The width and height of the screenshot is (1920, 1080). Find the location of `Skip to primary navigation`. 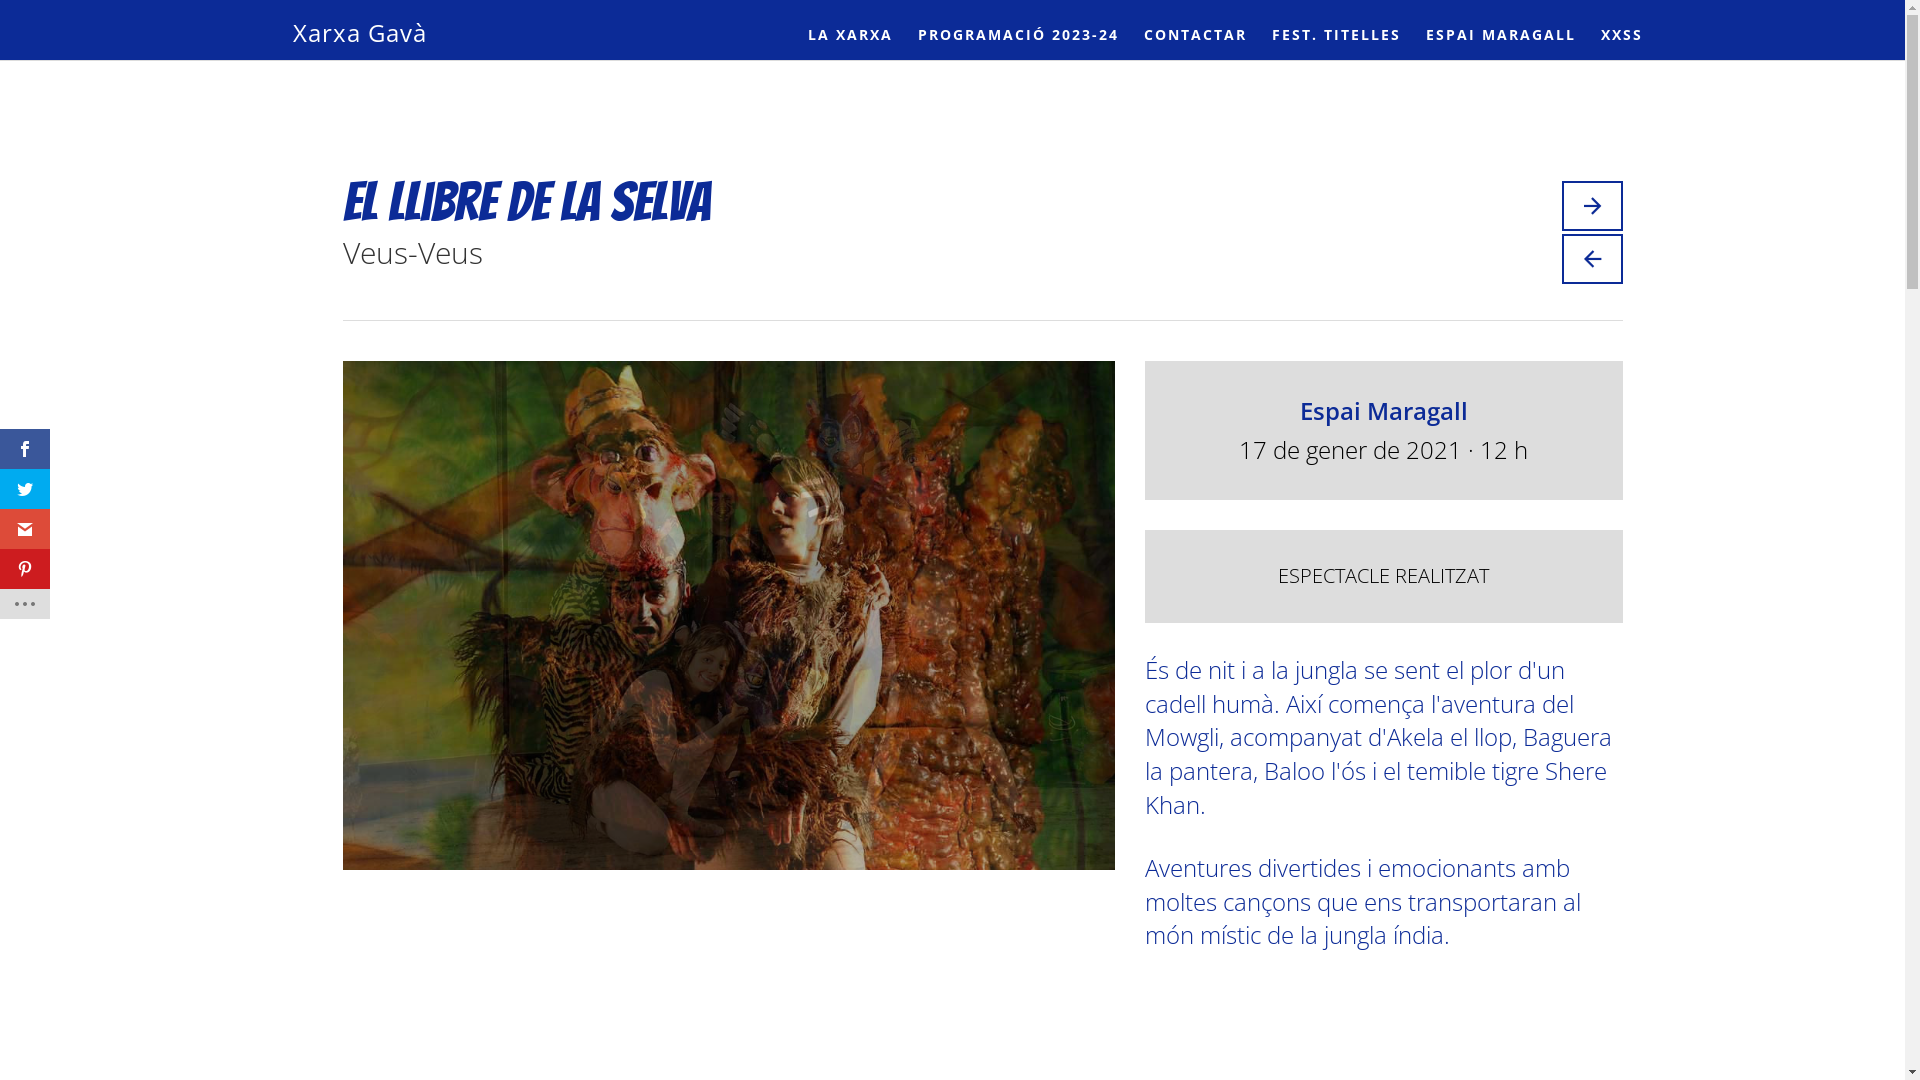

Skip to primary navigation is located at coordinates (0, 0).